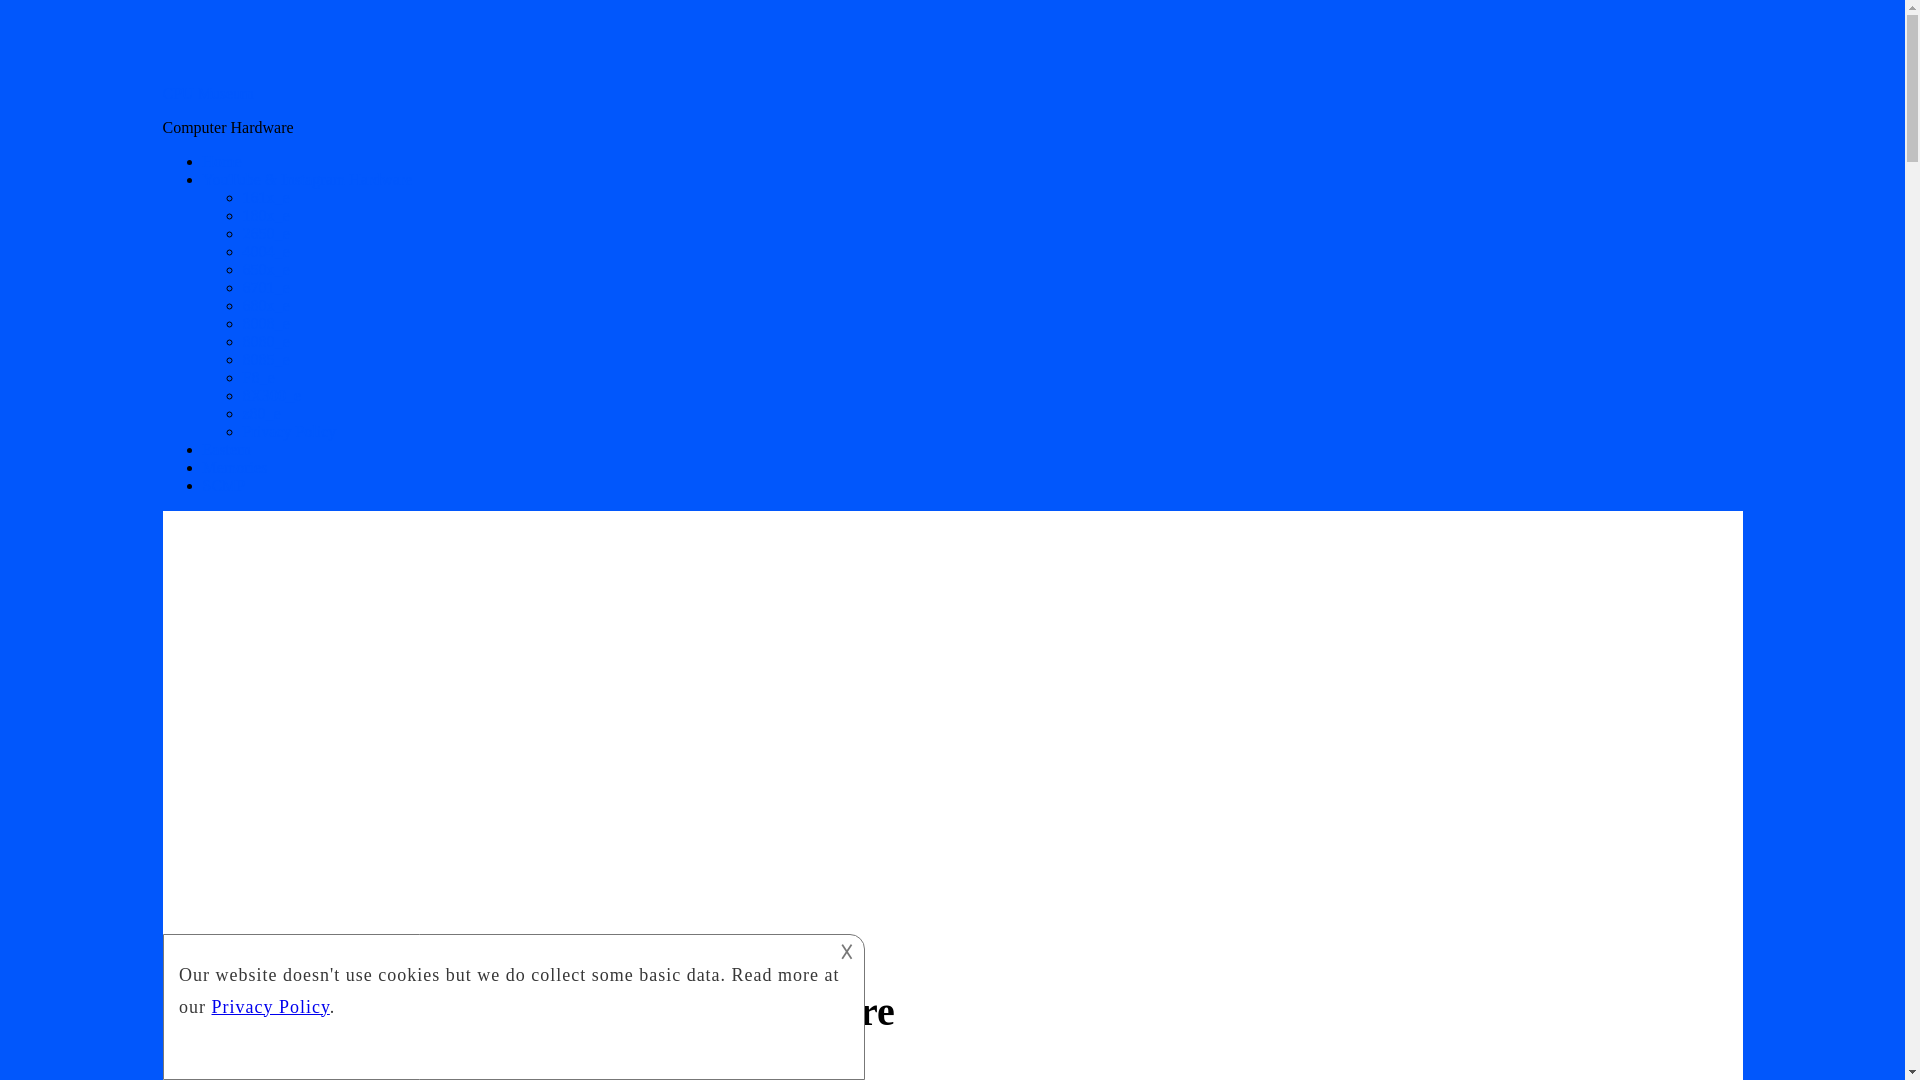 The height and width of the screenshot is (1080, 1920). What do you see at coordinates (234, 468) in the screenshot?
I see `Memories` at bounding box center [234, 468].